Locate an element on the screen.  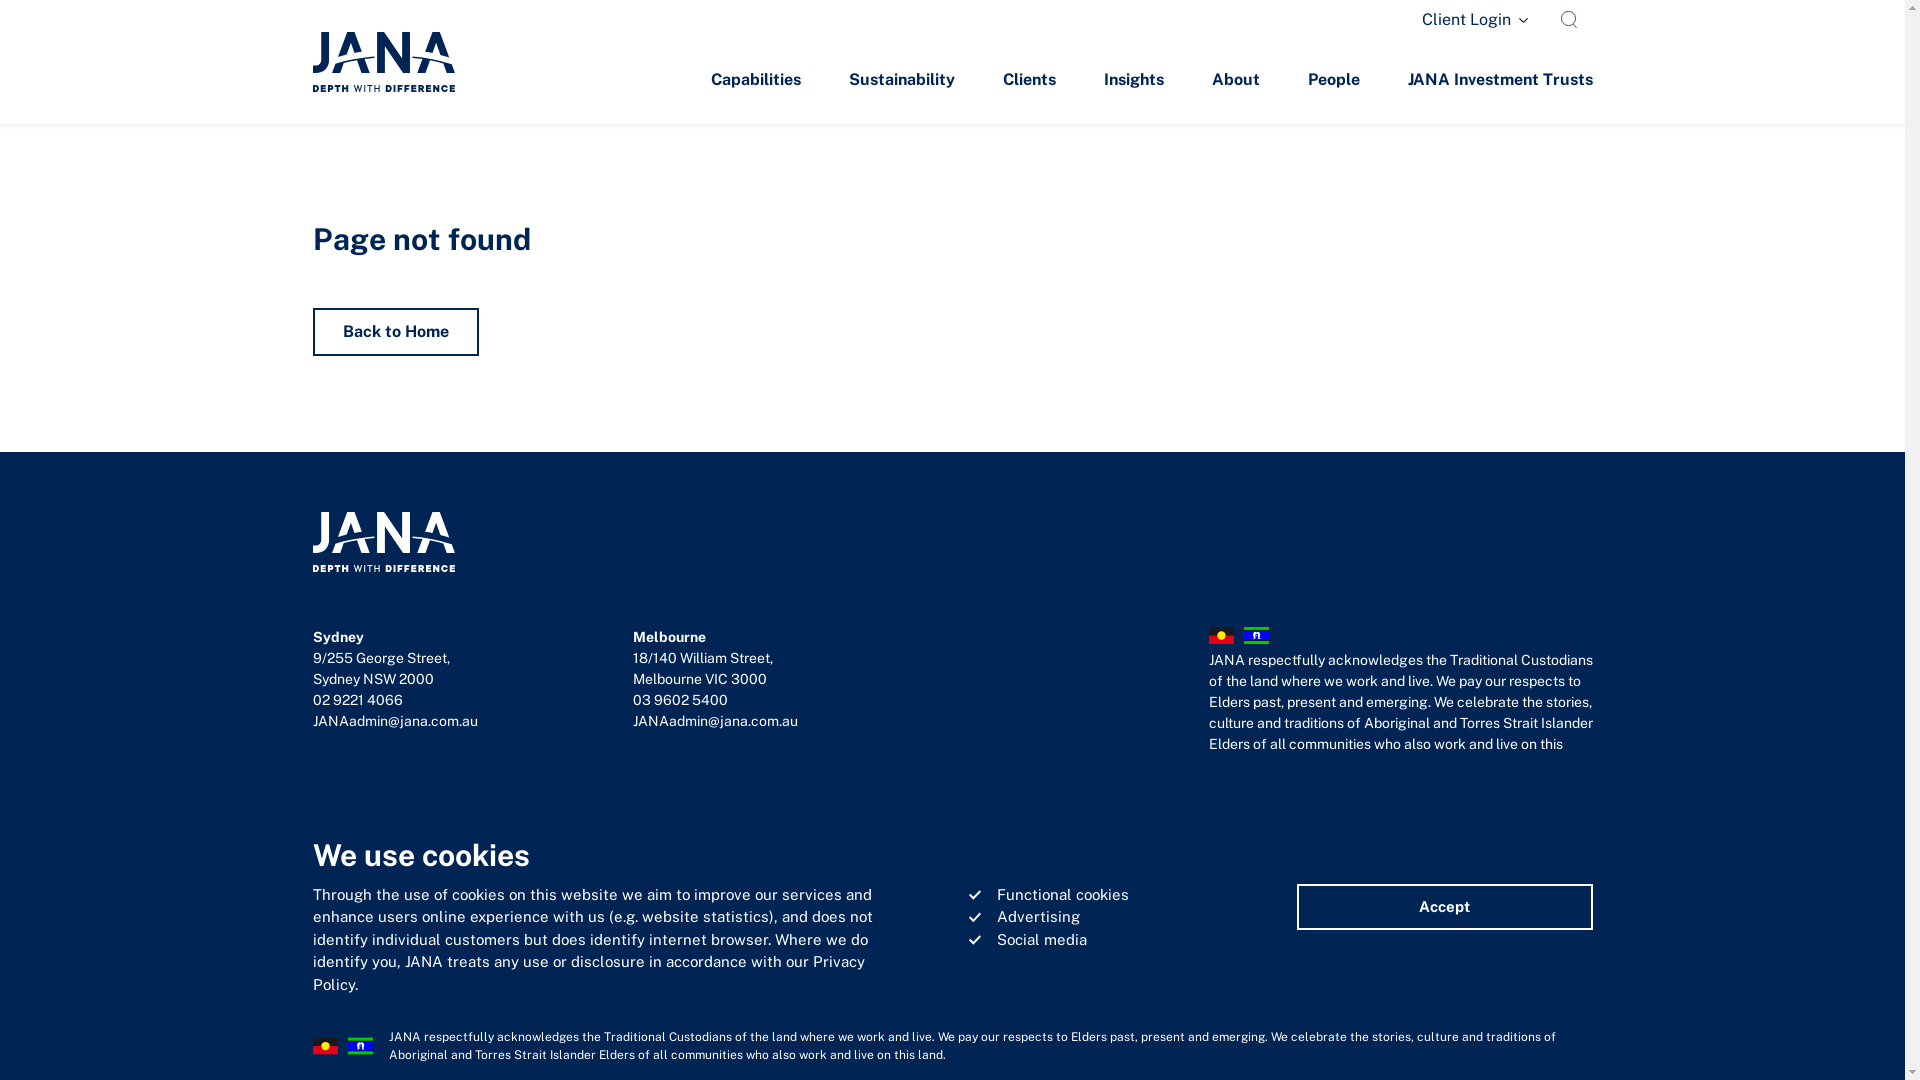
People is located at coordinates (1334, 82).